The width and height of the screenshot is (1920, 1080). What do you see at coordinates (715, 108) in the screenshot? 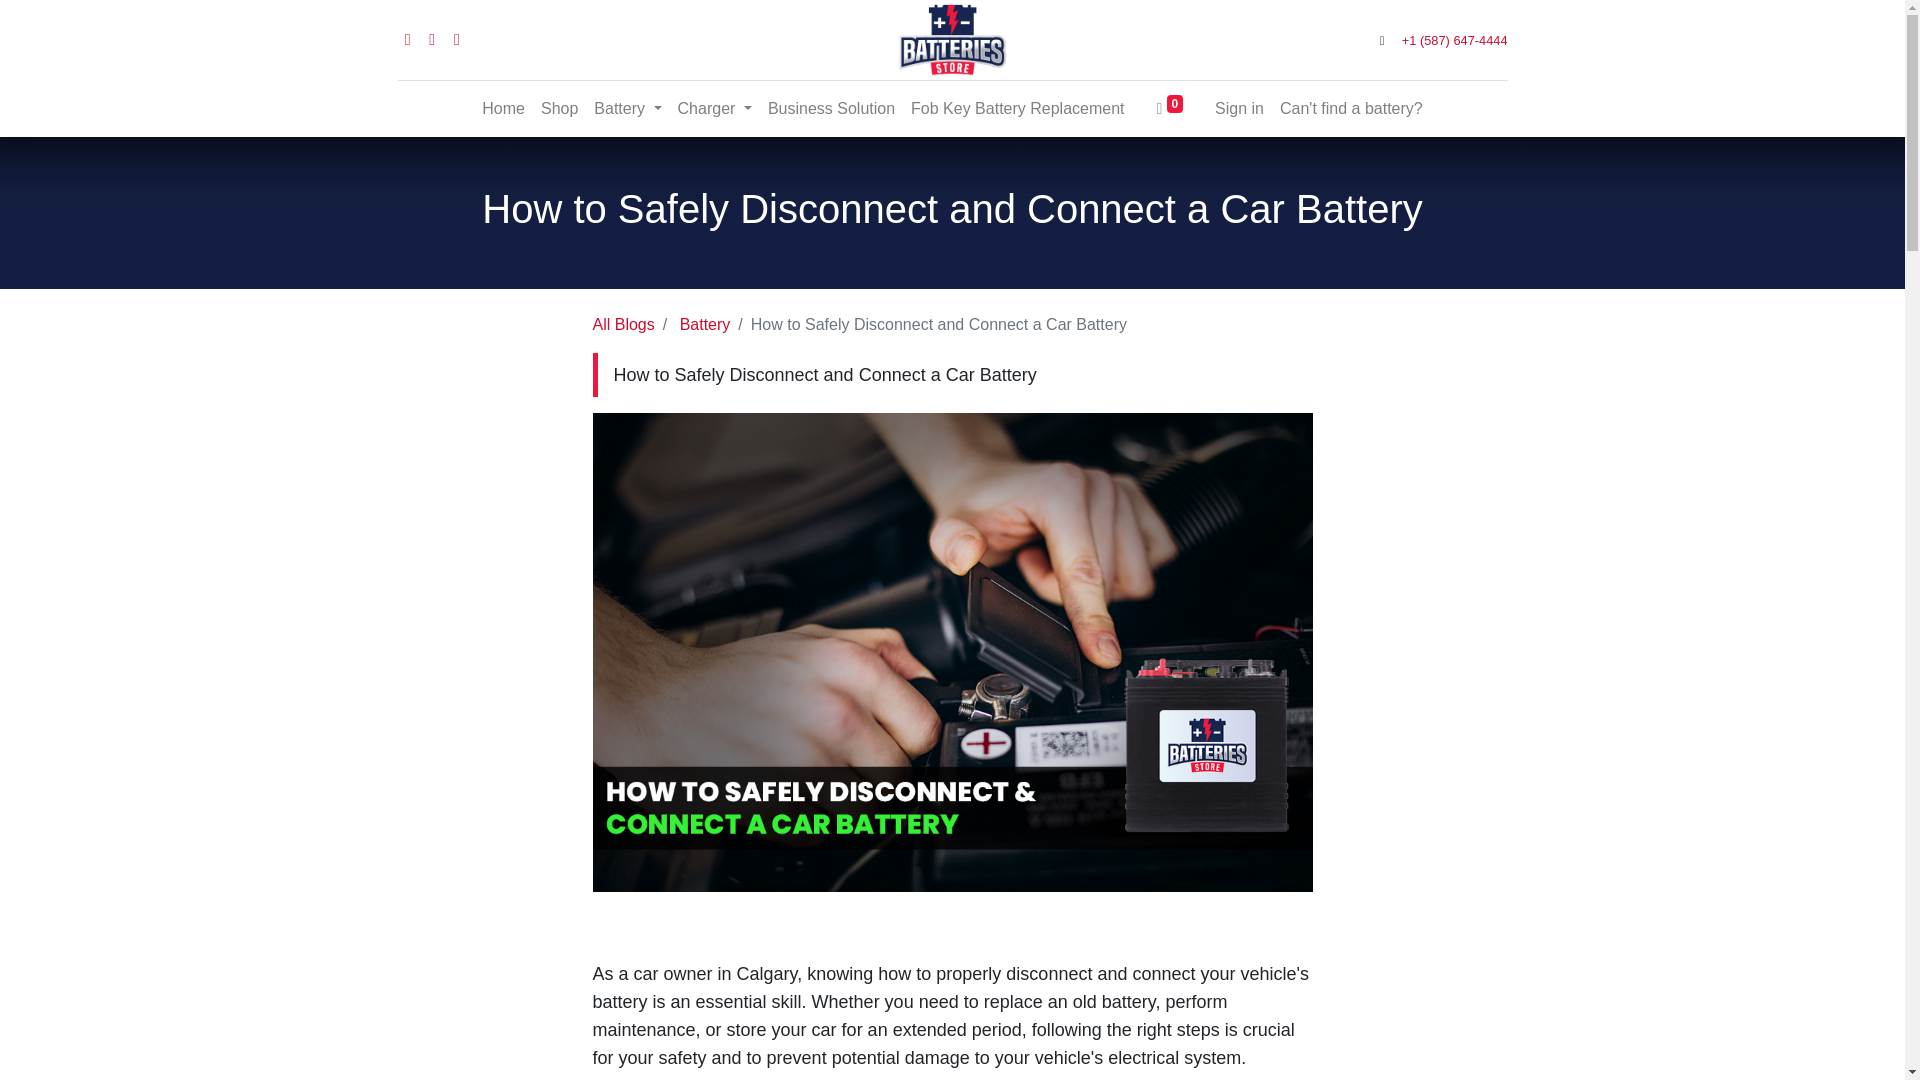
I see `Charger` at bounding box center [715, 108].